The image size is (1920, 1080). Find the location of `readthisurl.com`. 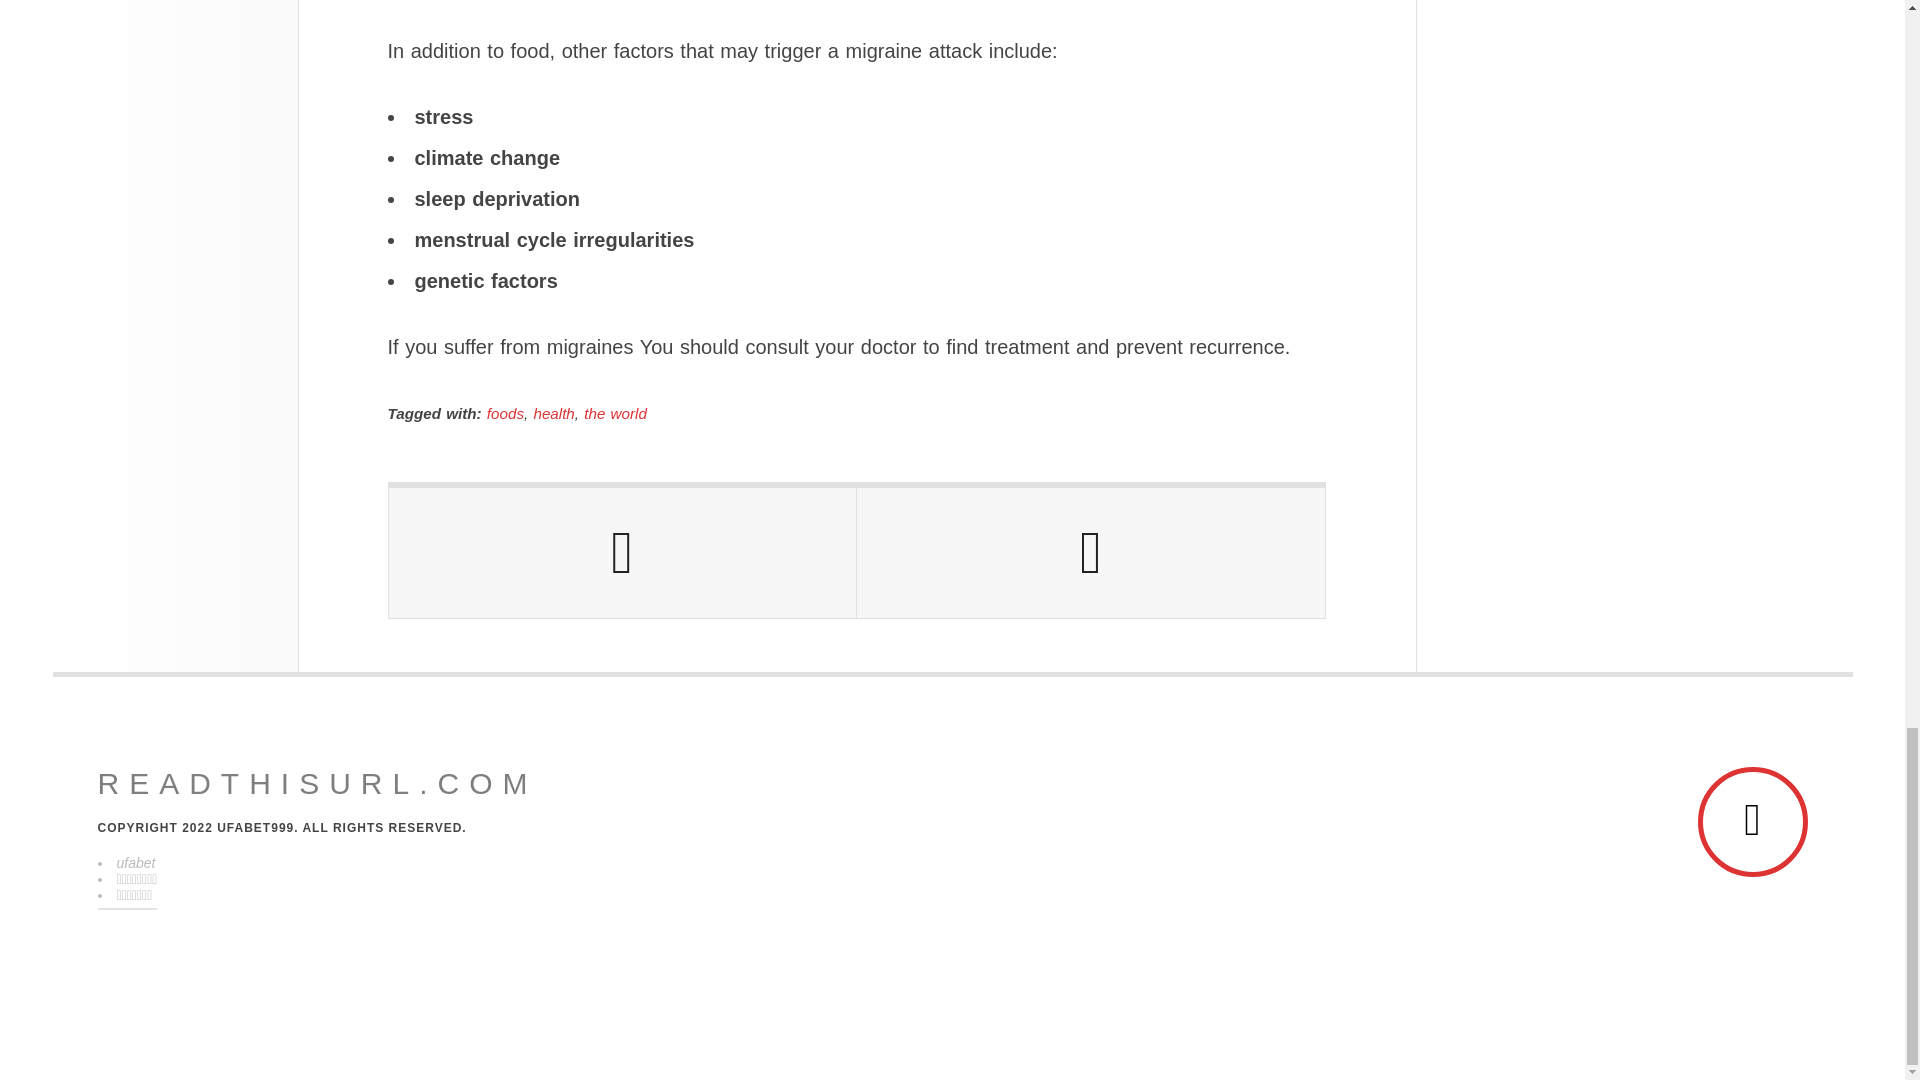

readthisurl.com is located at coordinates (317, 784).